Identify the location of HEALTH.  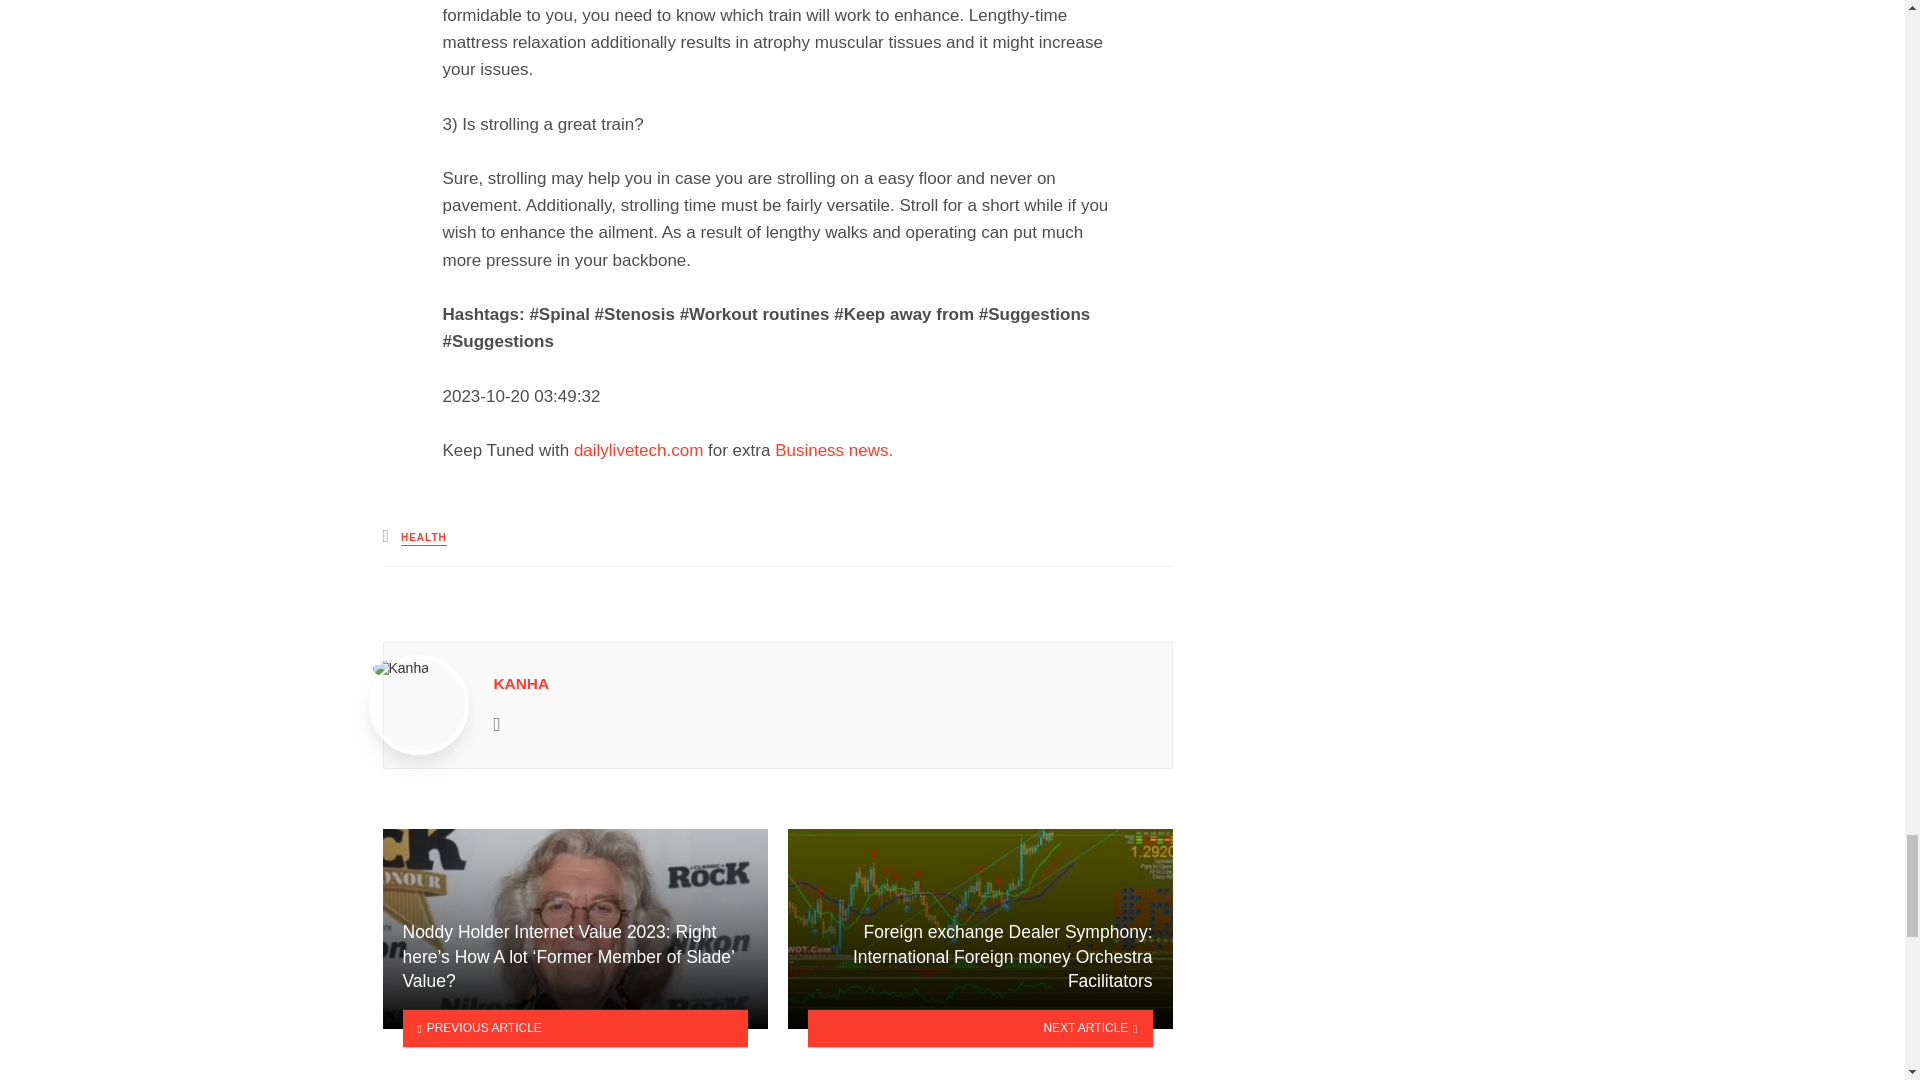
(424, 538).